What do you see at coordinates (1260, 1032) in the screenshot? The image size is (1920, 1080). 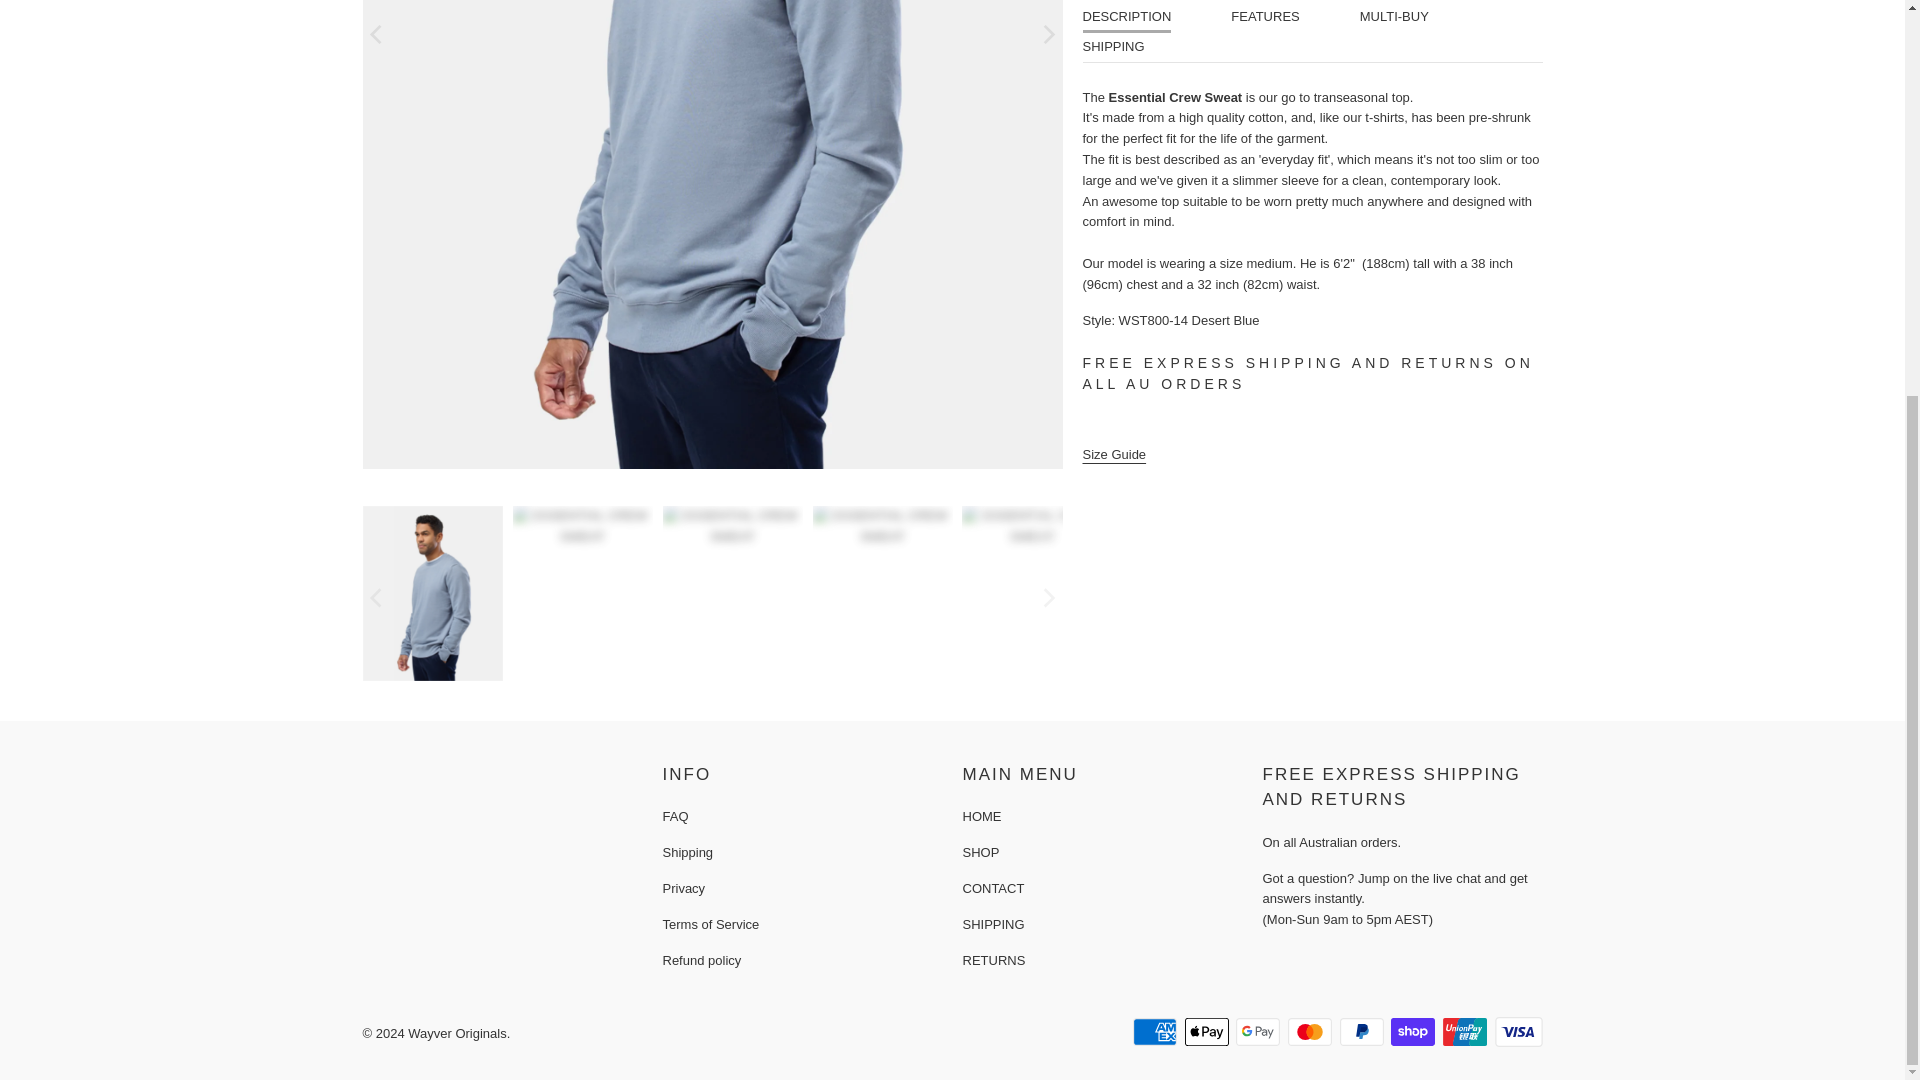 I see `Google Pay` at bounding box center [1260, 1032].